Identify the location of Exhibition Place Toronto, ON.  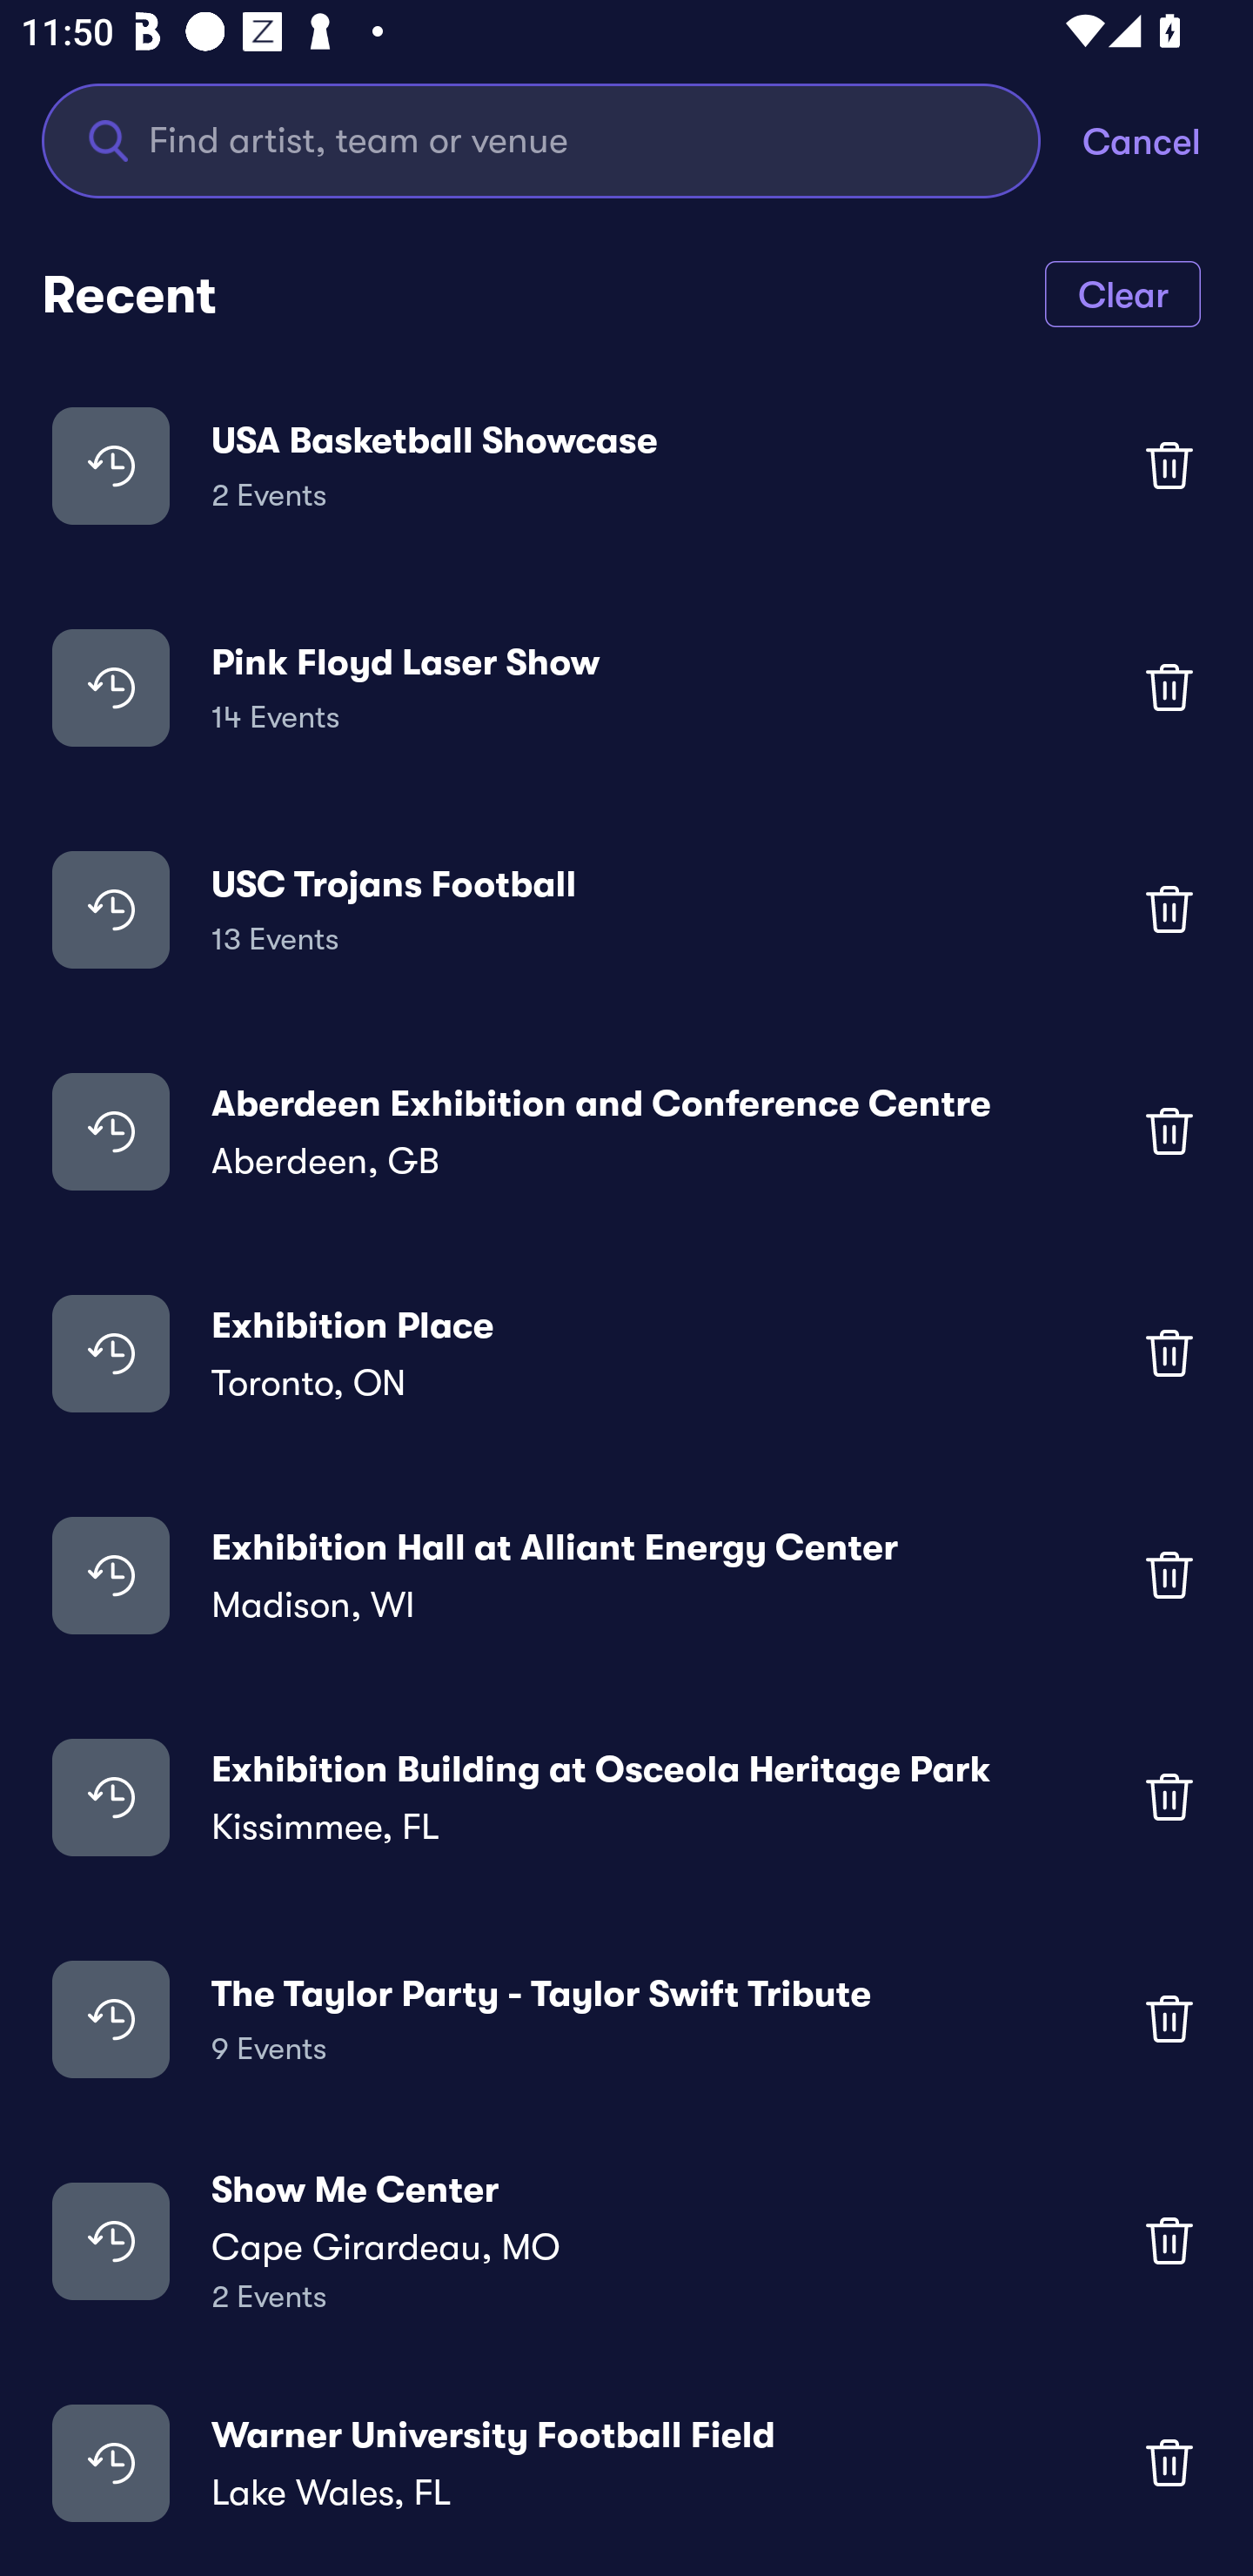
(626, 1353).